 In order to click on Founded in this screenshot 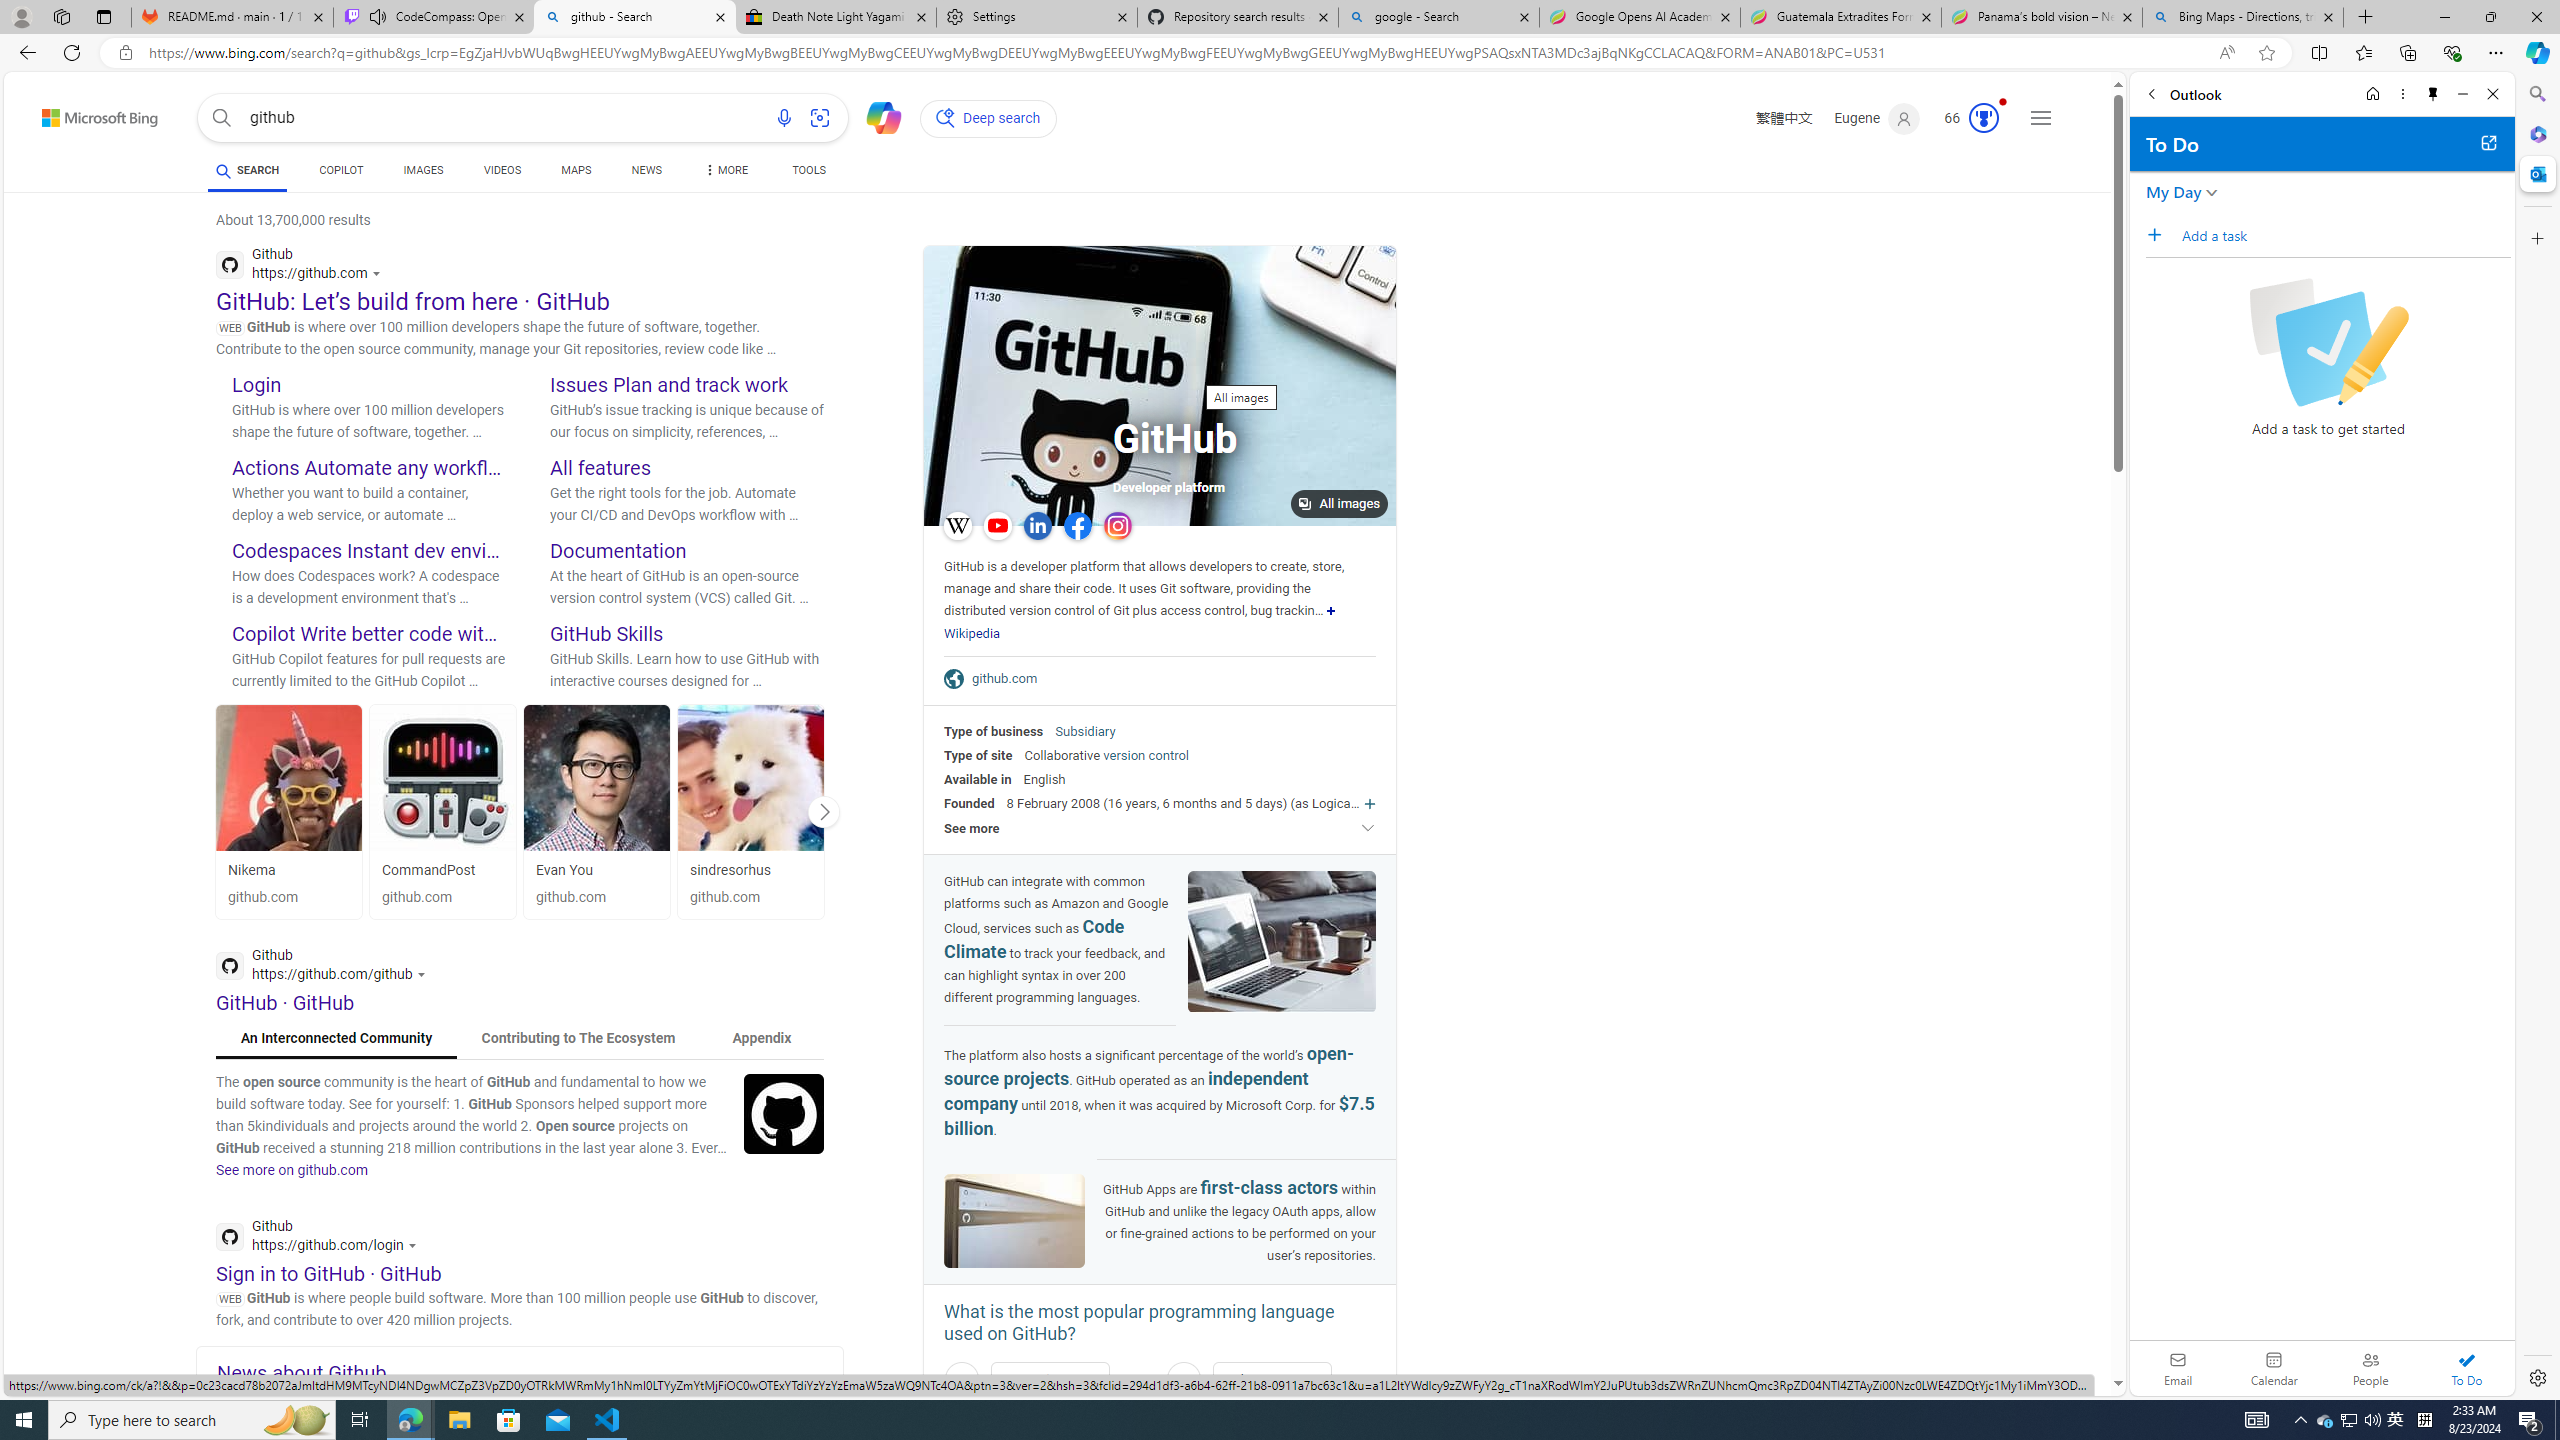, I will do `click(970, 803)`.